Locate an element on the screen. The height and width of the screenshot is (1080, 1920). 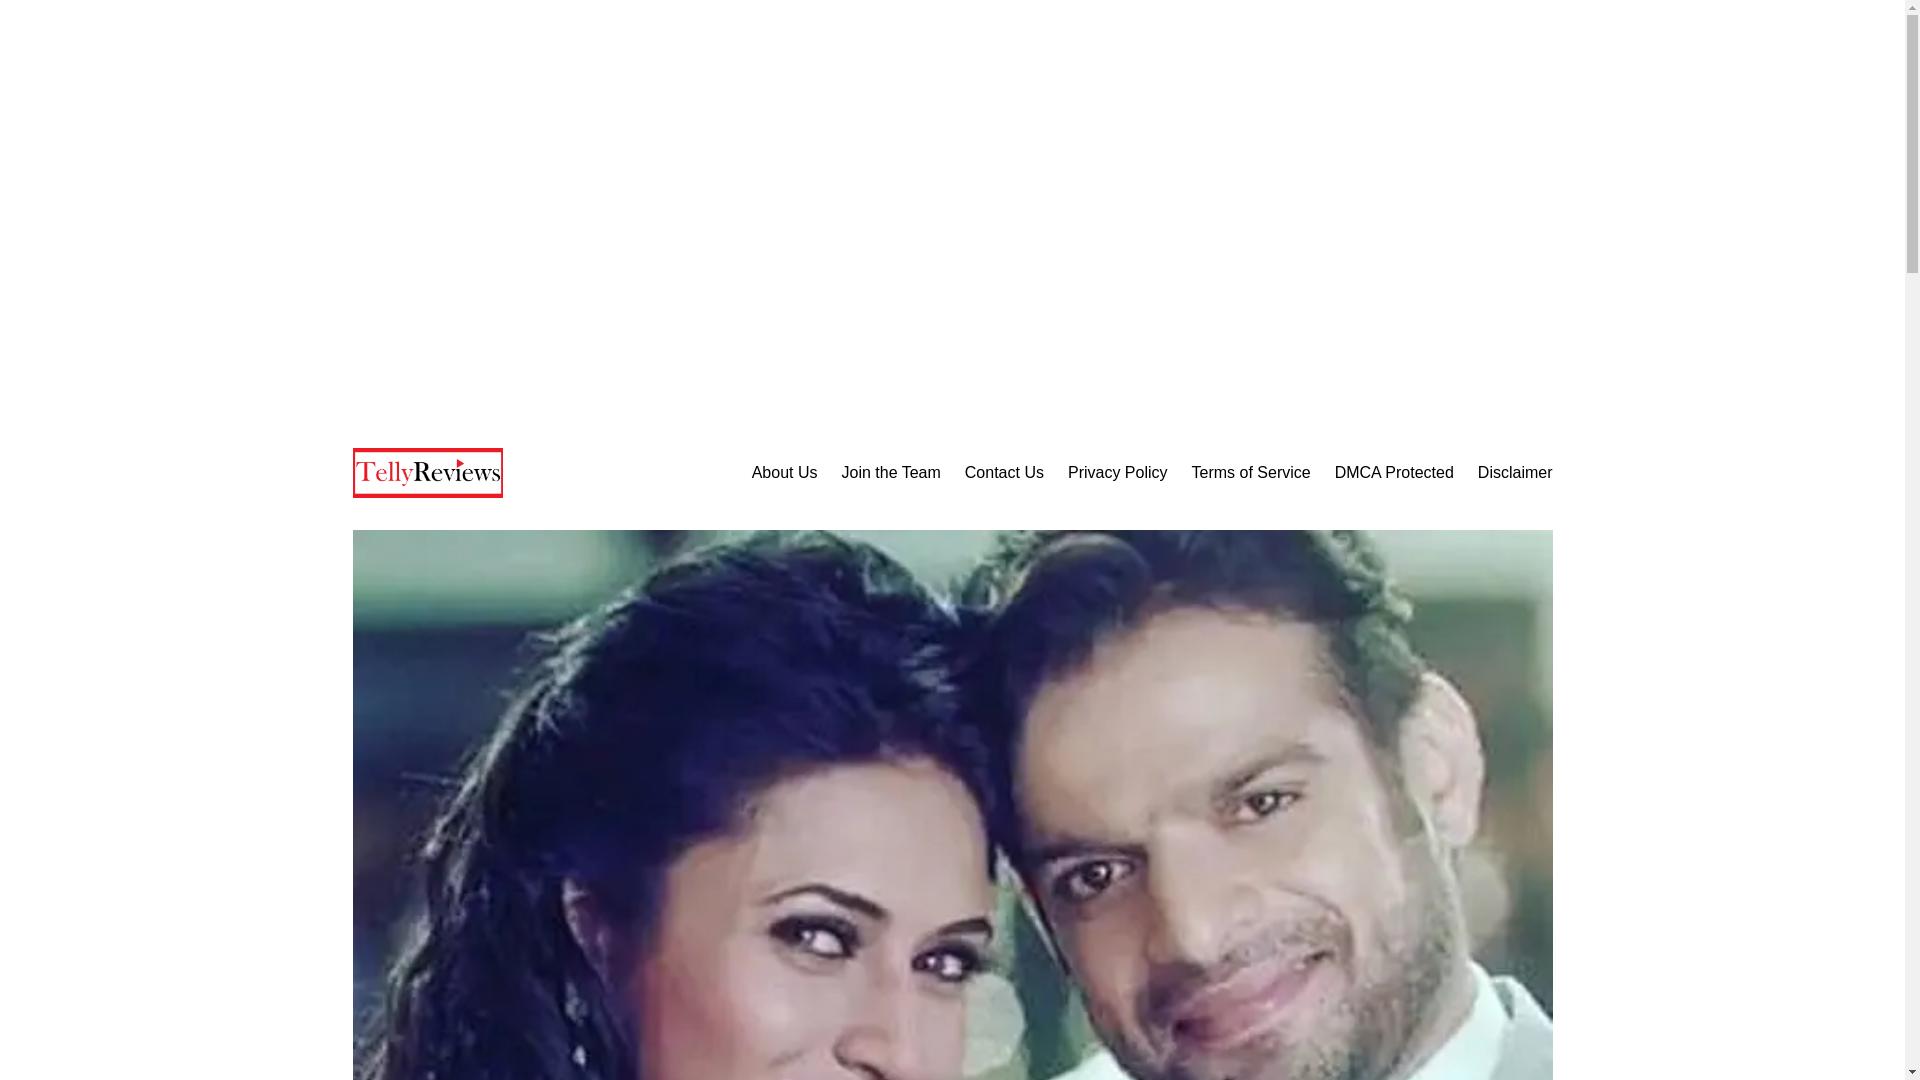
Privacy Policy is located at coordinates (1117, 473).